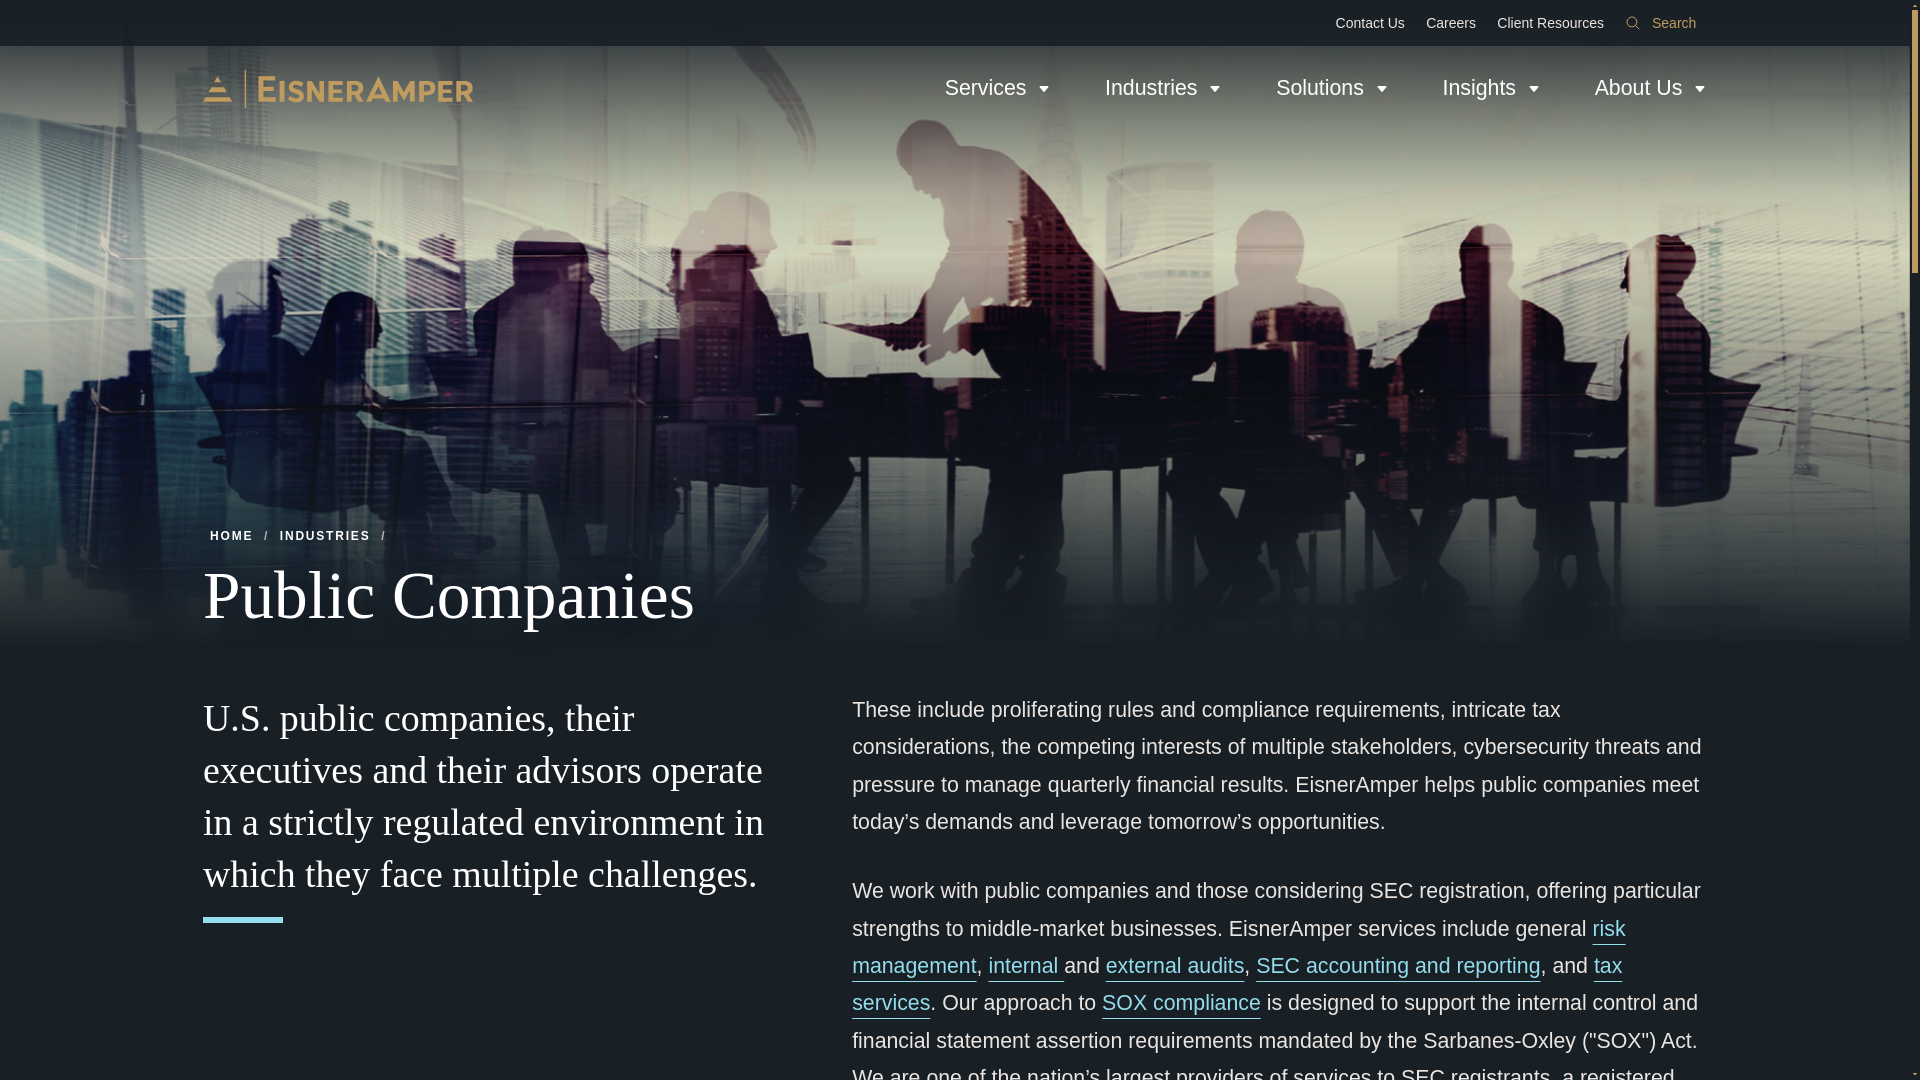  Describe the element at coordinates (1660, 23) in the screenshot. I see `Search` at that location.